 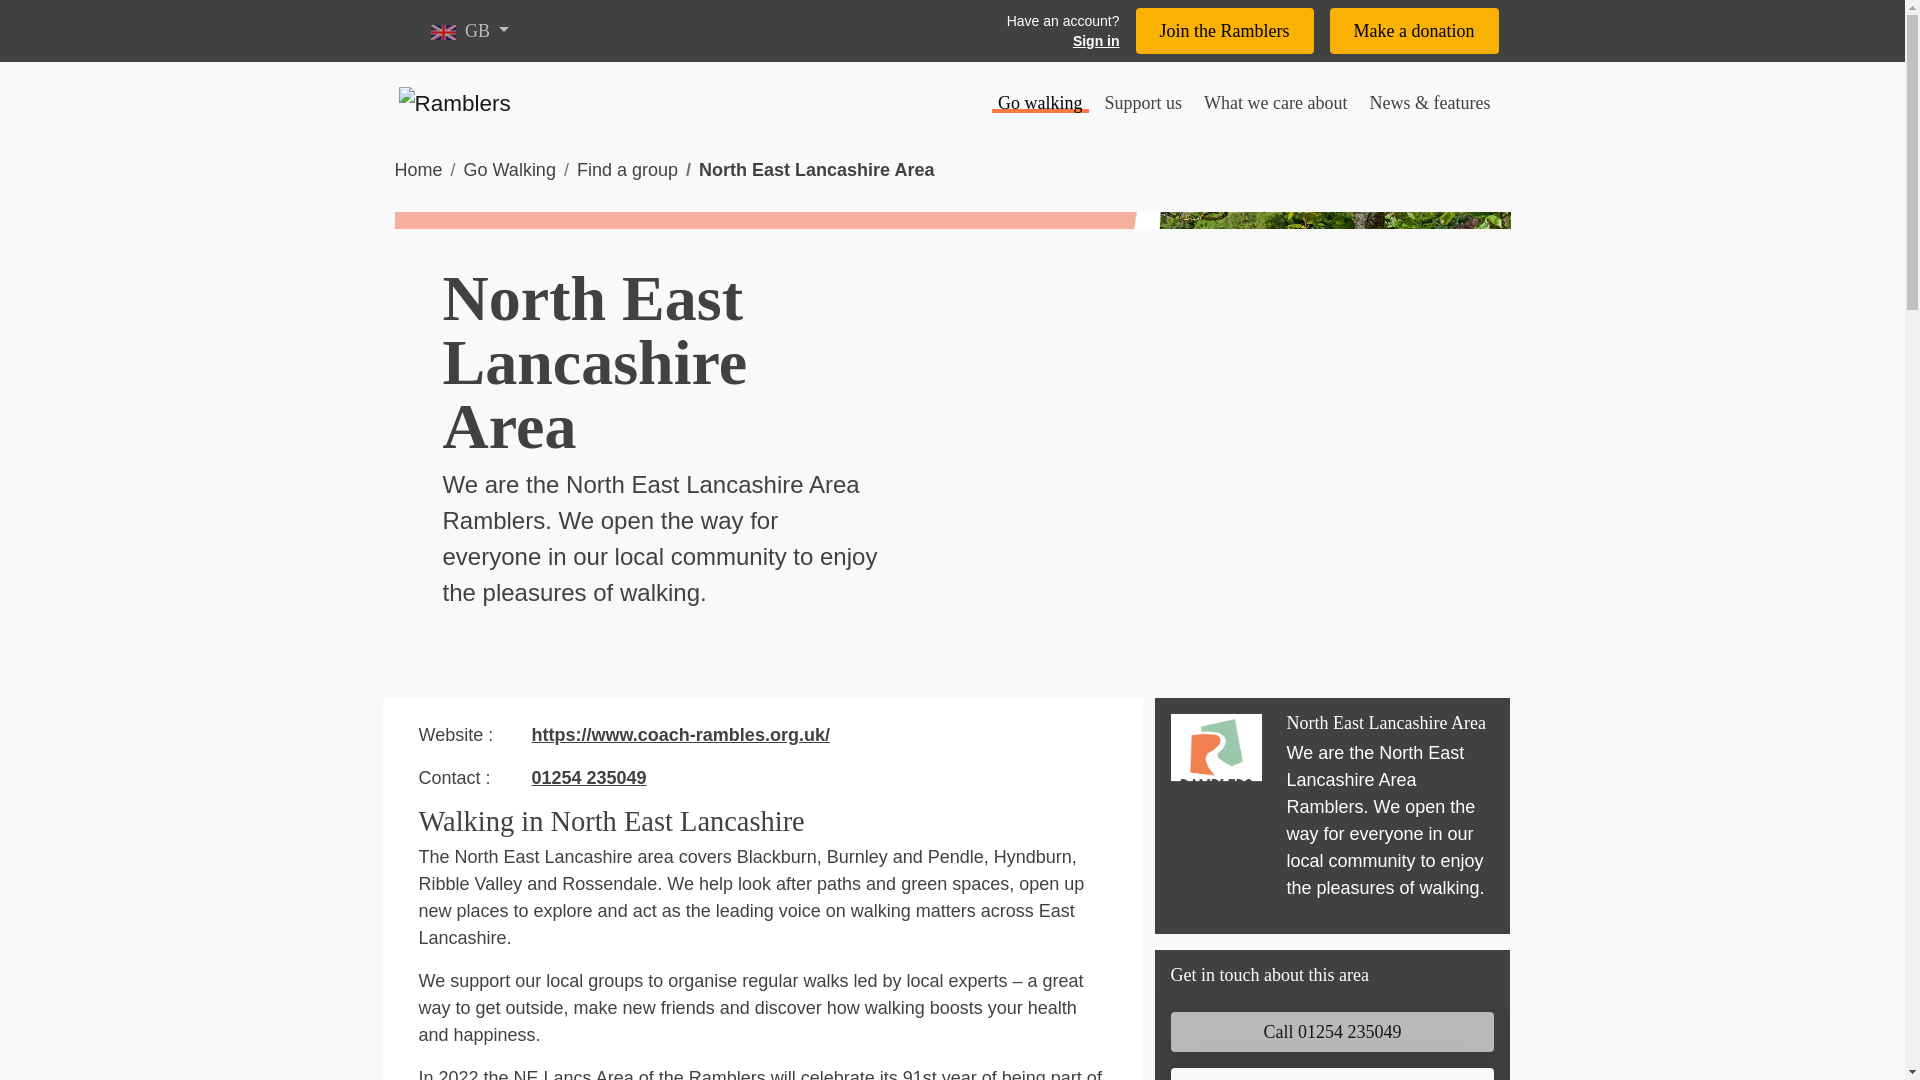 What do you see at coordinates (1414, 30) in the screenshot?
I see `Make a donation` at bounding box center [1414, 30].